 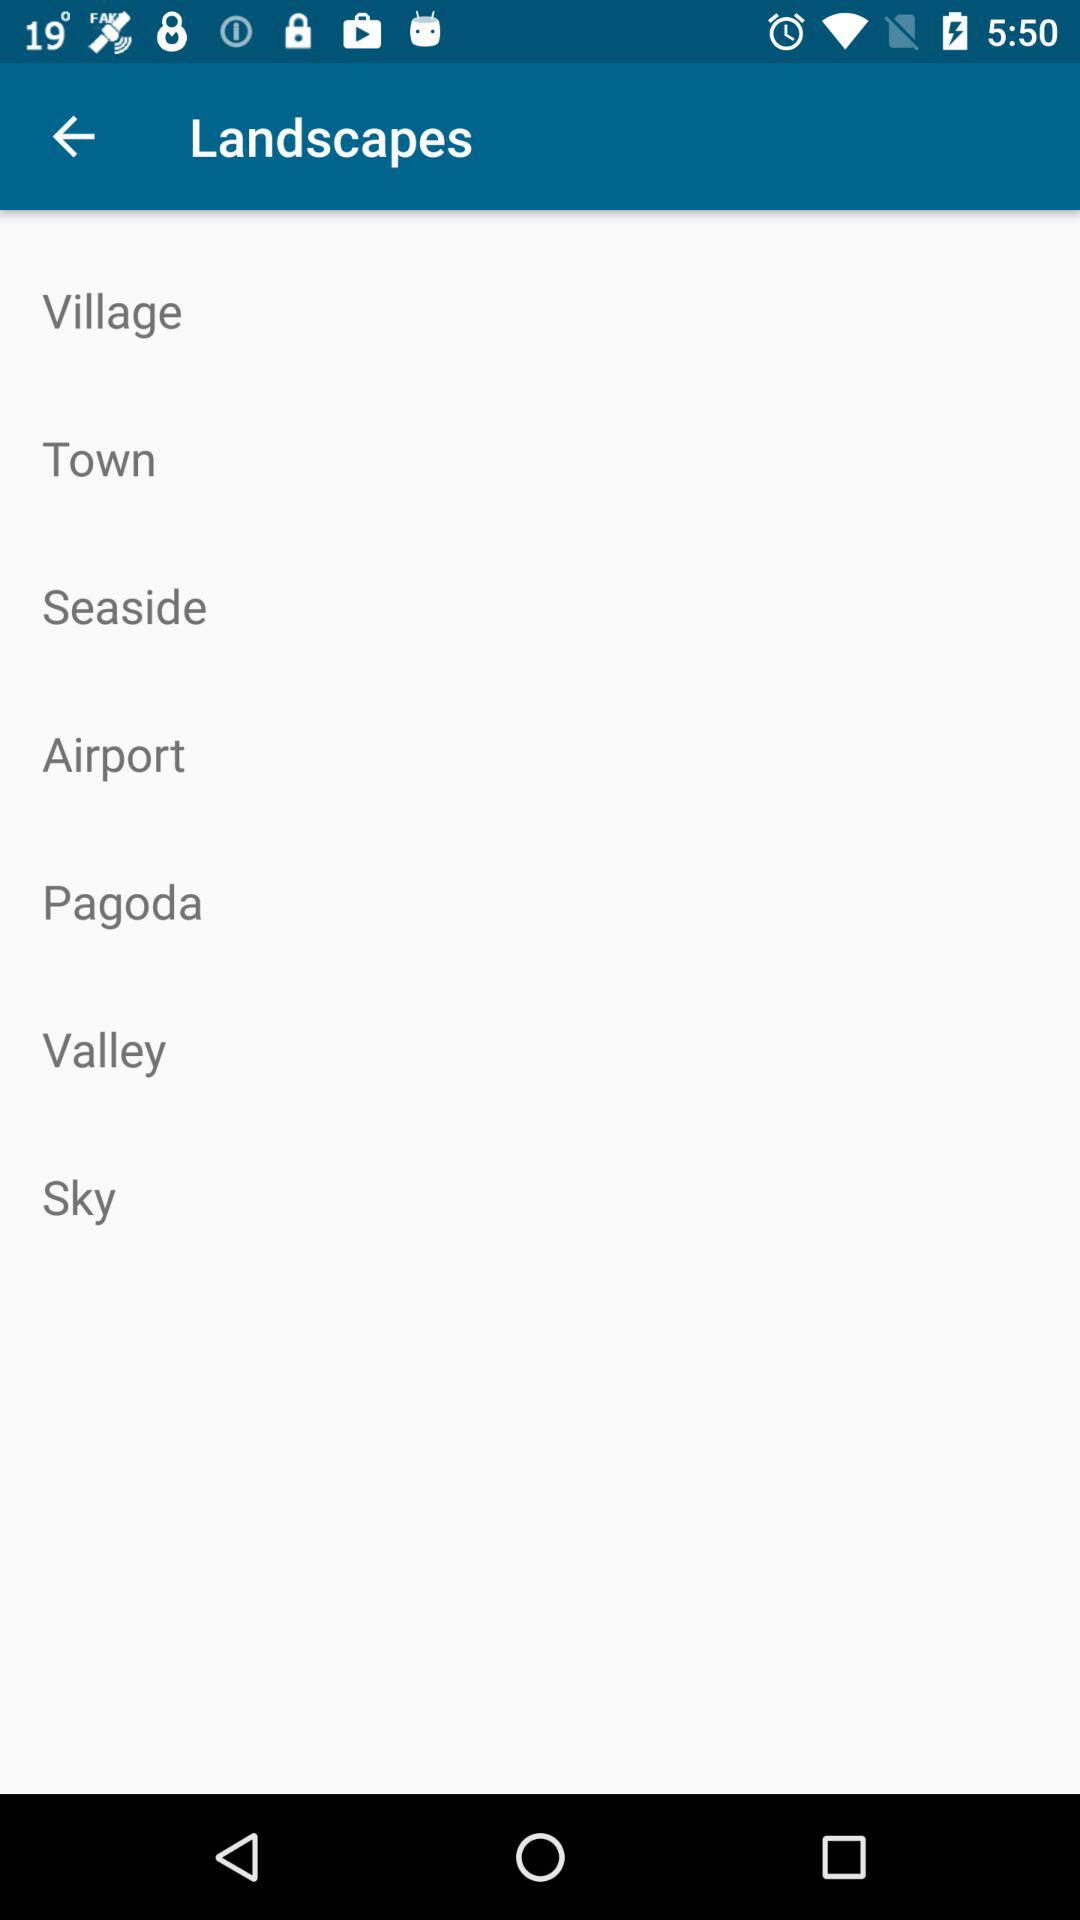 I want to click on select the item above pagoda item, so click(x=540, y=753).